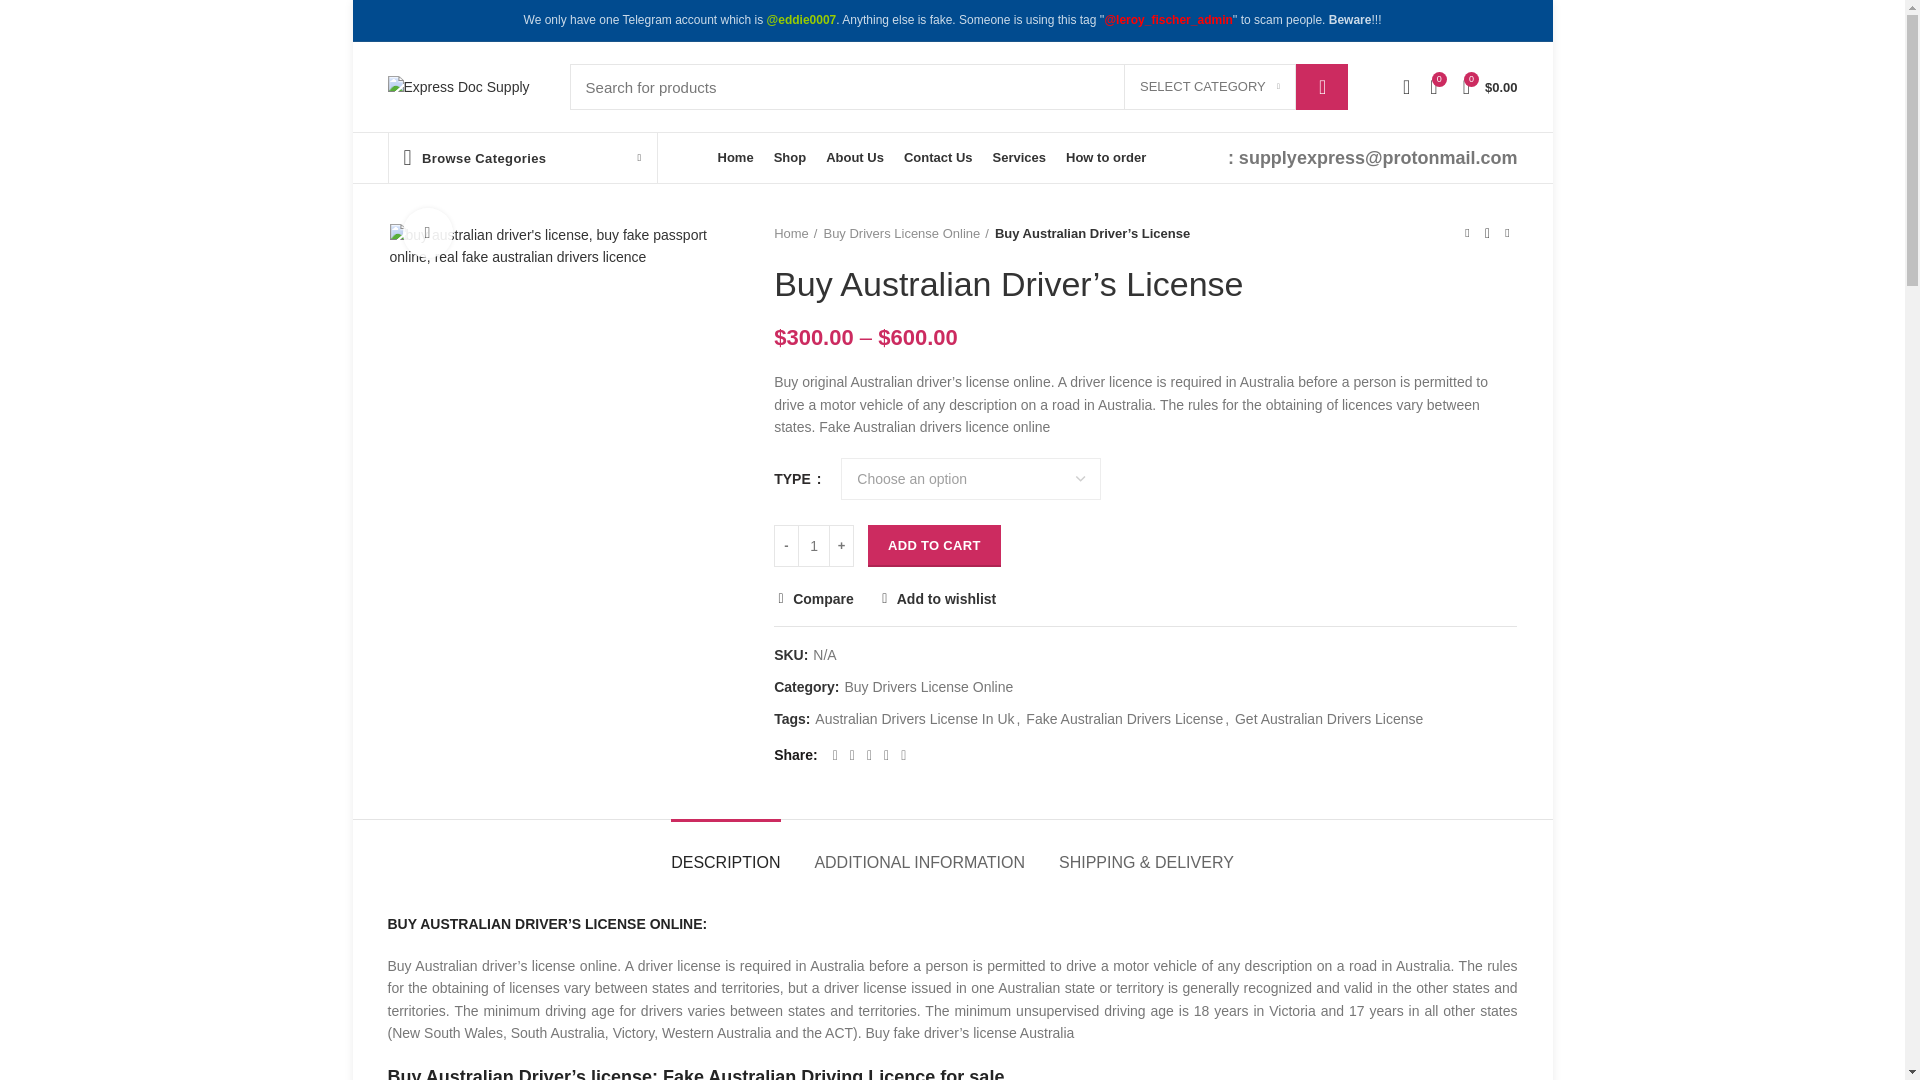  What do you see at coordinates (795, 234) in the screenshot?
I see `Home` at bounding box center [795, 234].